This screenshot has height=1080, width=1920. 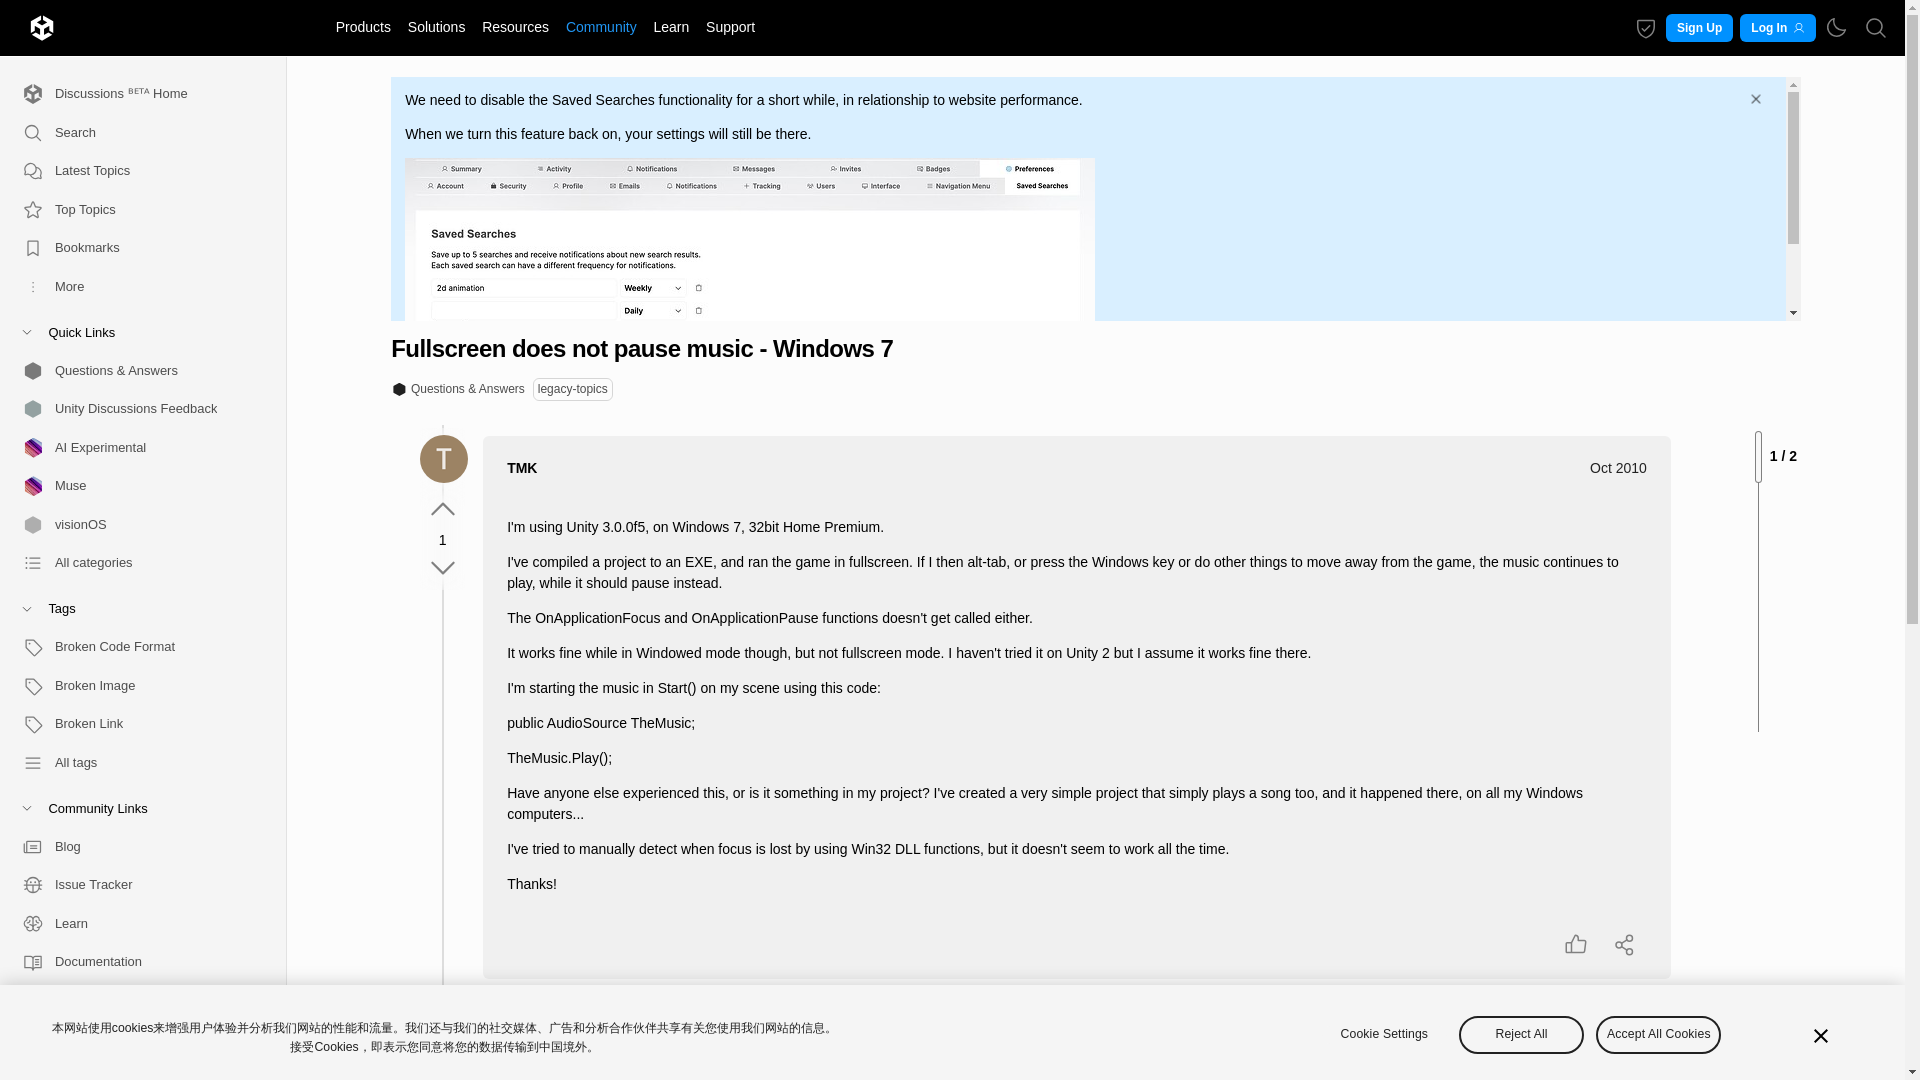 What do you see at coordinates (135, 172) in the screenshot?
I see `Latest Topics` at bounding box center [135, 172].